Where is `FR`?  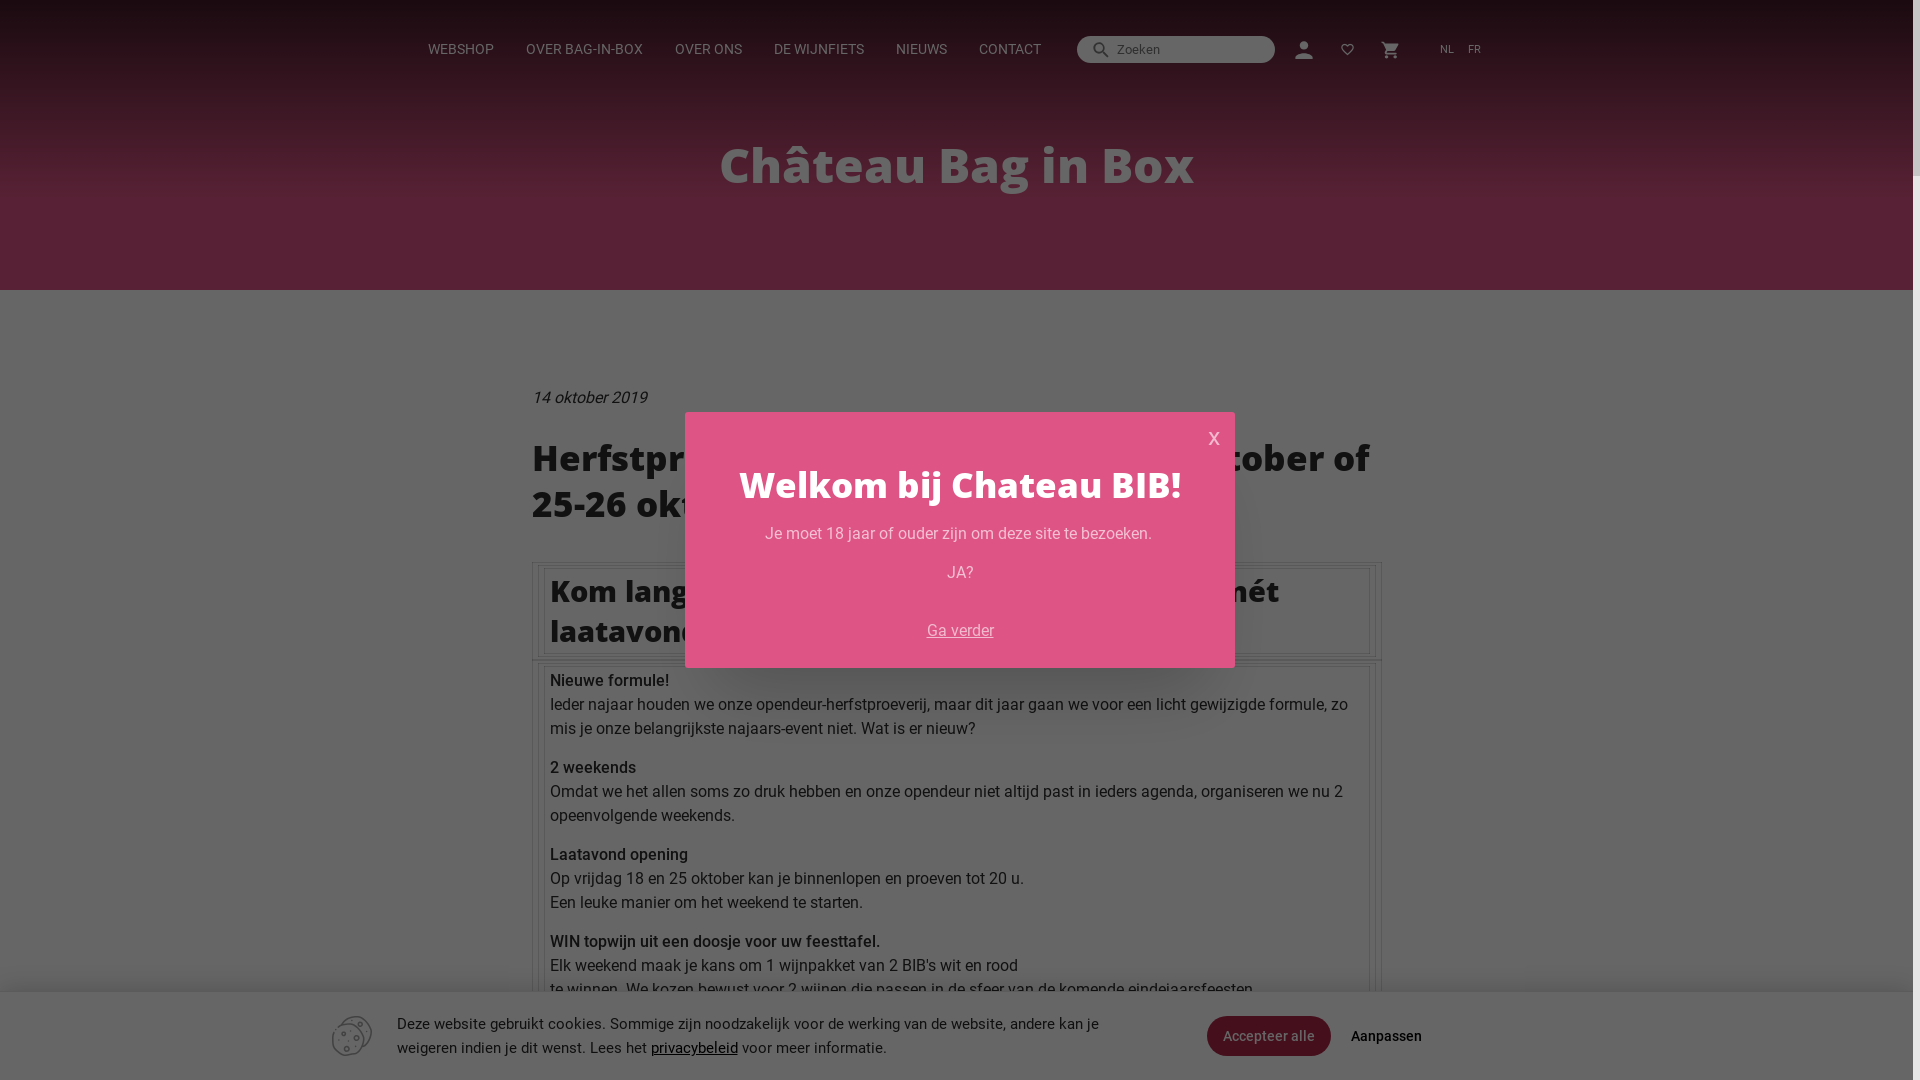 FR is located at coordinates (1474, 50).